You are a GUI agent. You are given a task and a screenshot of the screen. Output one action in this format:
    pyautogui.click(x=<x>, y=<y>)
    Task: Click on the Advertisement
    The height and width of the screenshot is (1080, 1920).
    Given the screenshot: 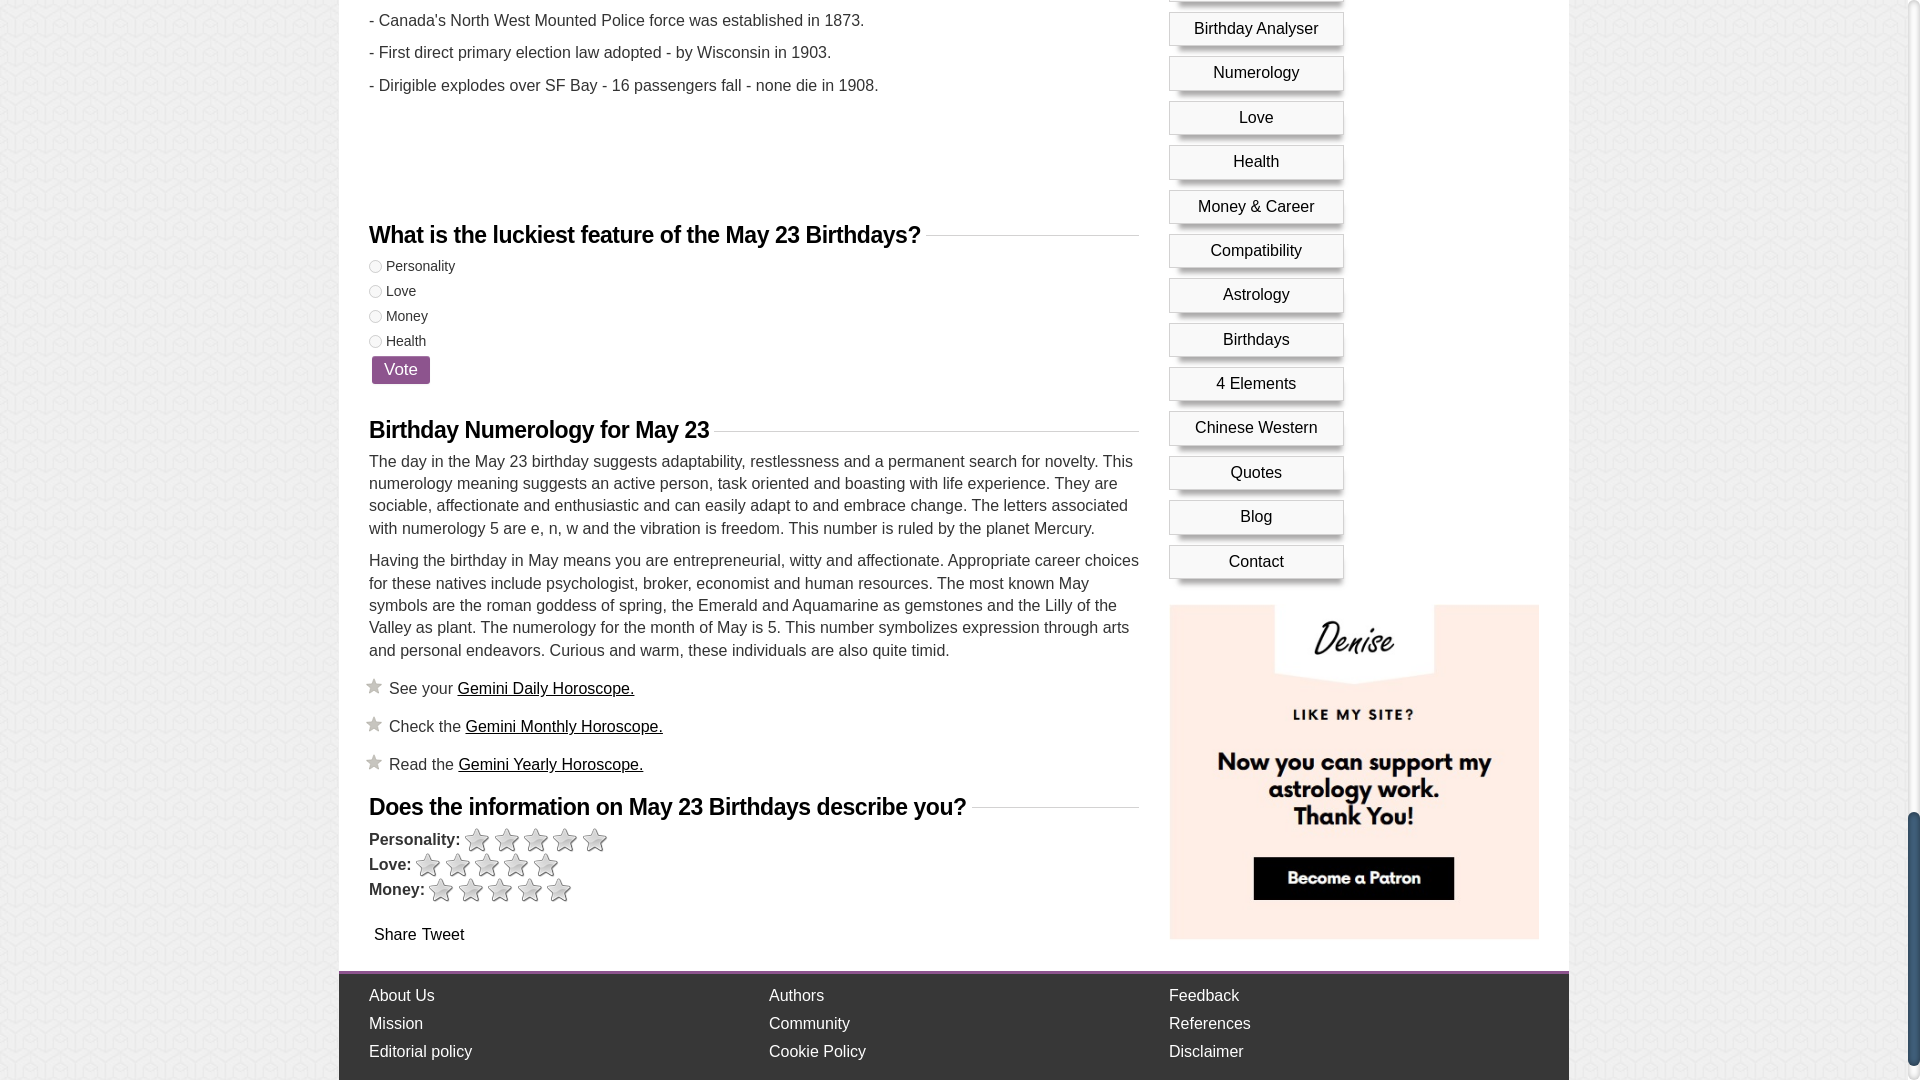 What is the action you would take?
    pyautogui.click(x=753, y=162)
    